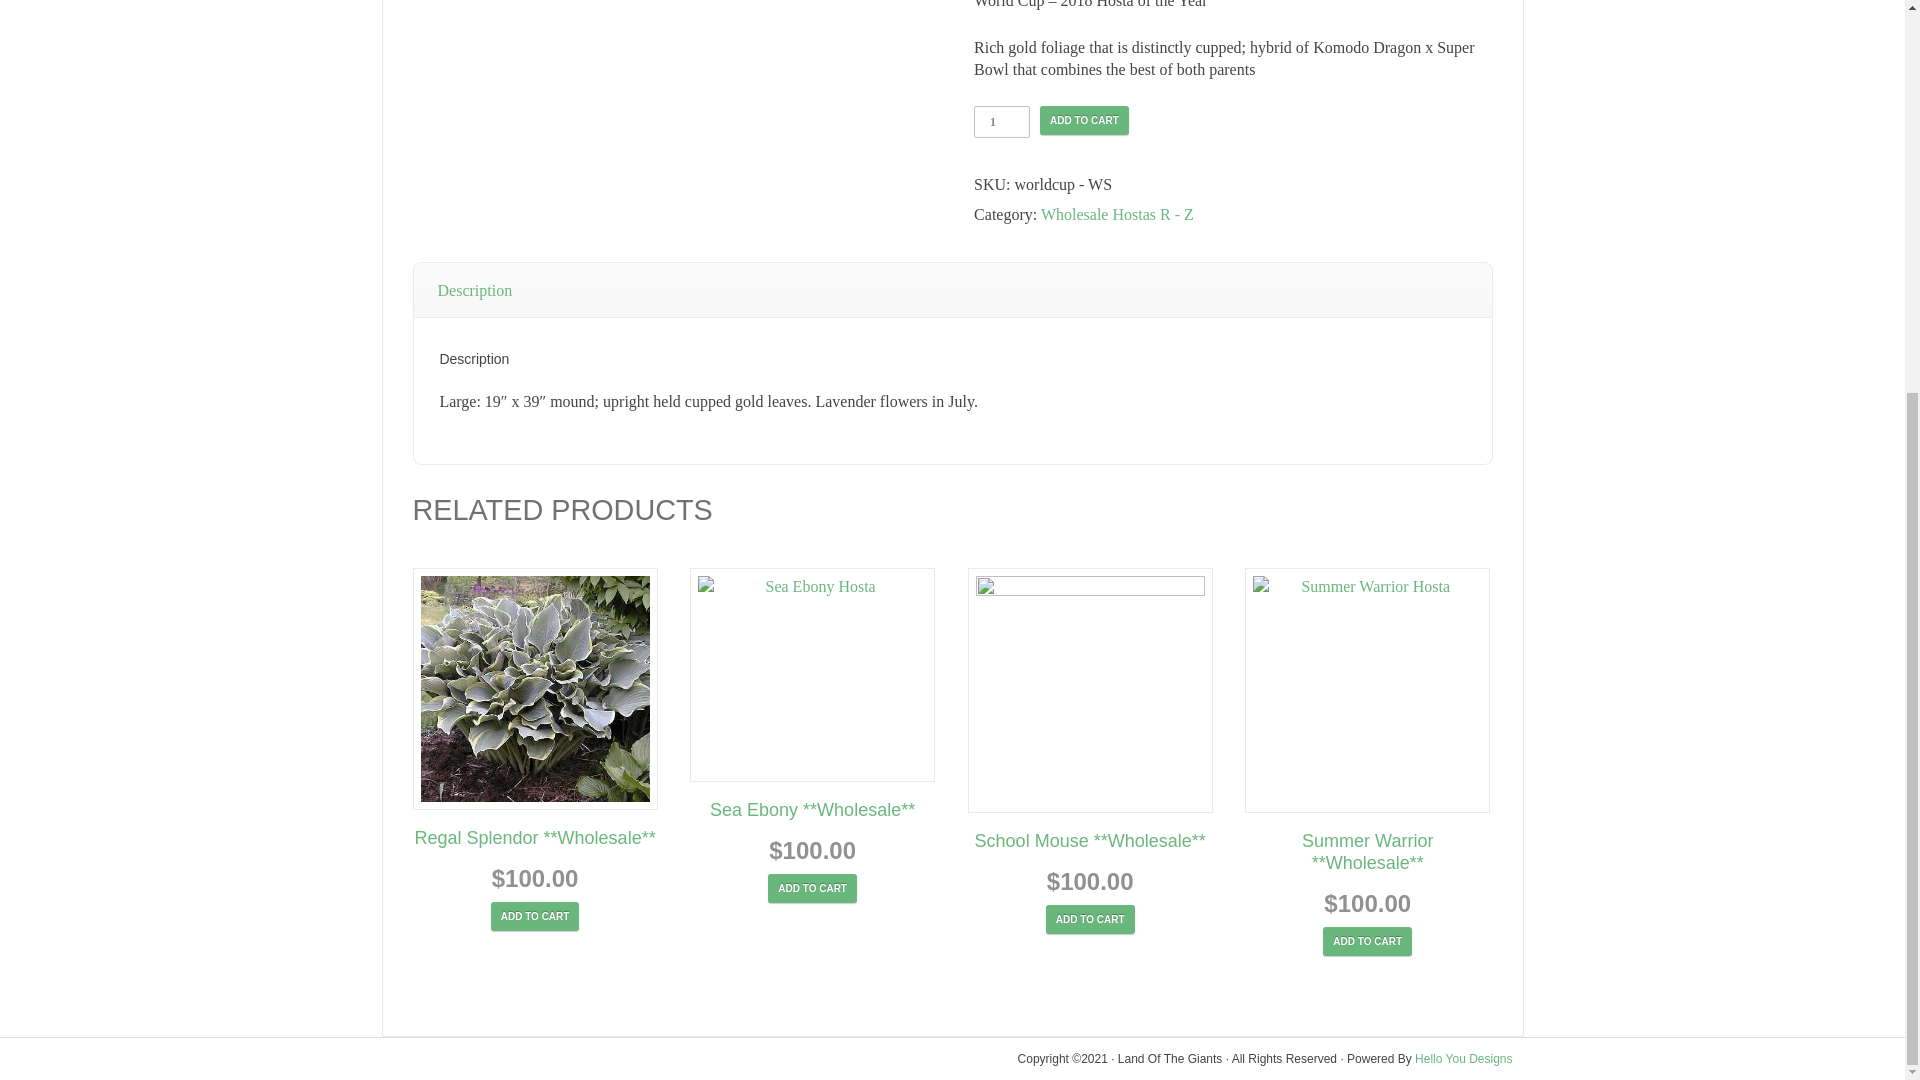  Describe the element at coordinates (1464, 1058) in the screenshot. I see `Hello You Designs` at that location.